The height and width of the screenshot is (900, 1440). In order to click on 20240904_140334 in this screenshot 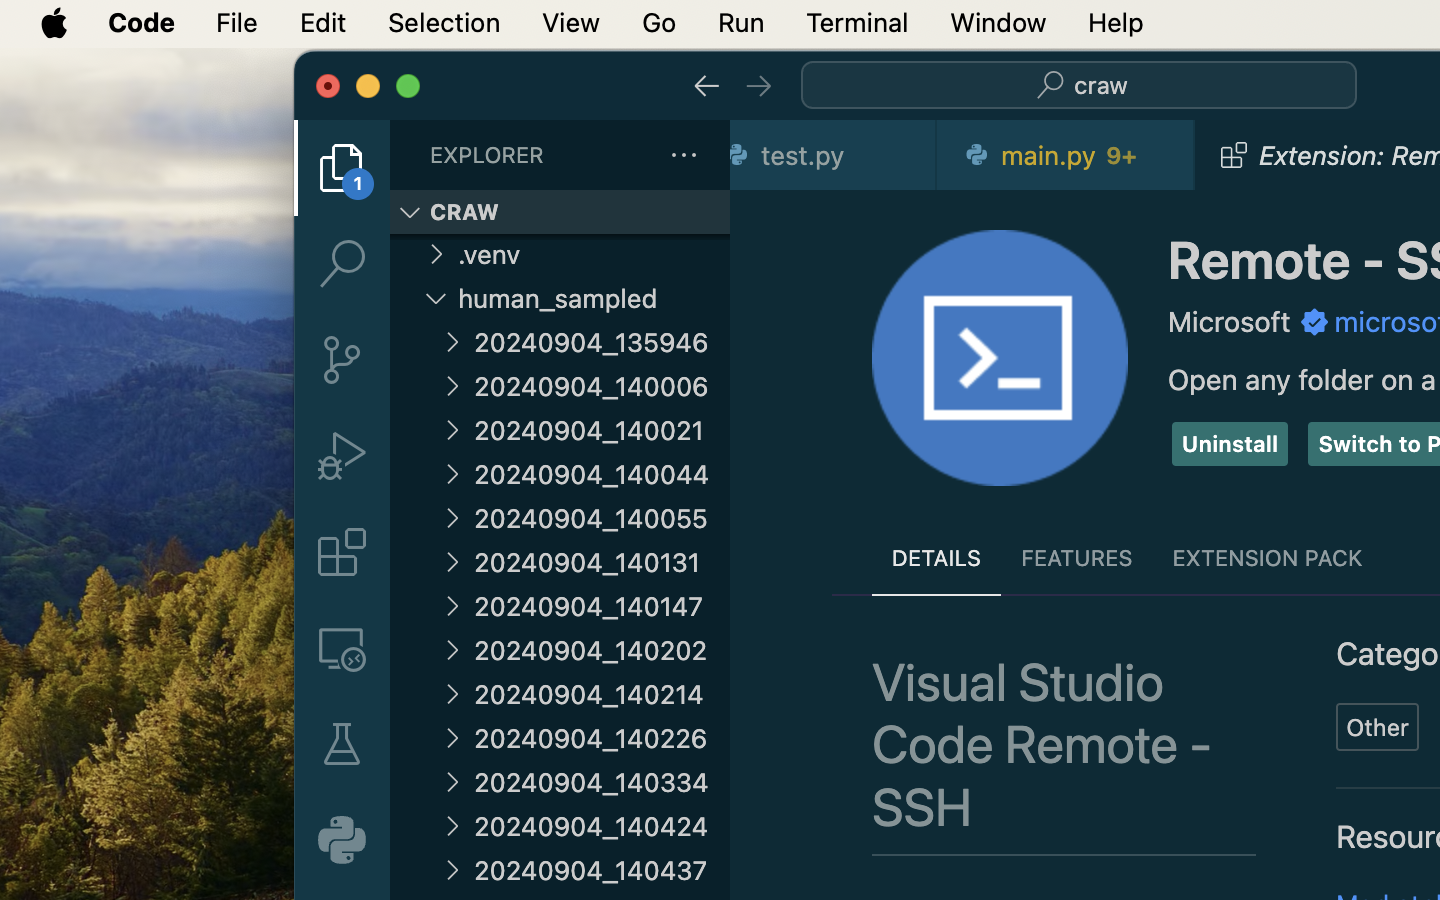, I will do `click(602, 782)`.